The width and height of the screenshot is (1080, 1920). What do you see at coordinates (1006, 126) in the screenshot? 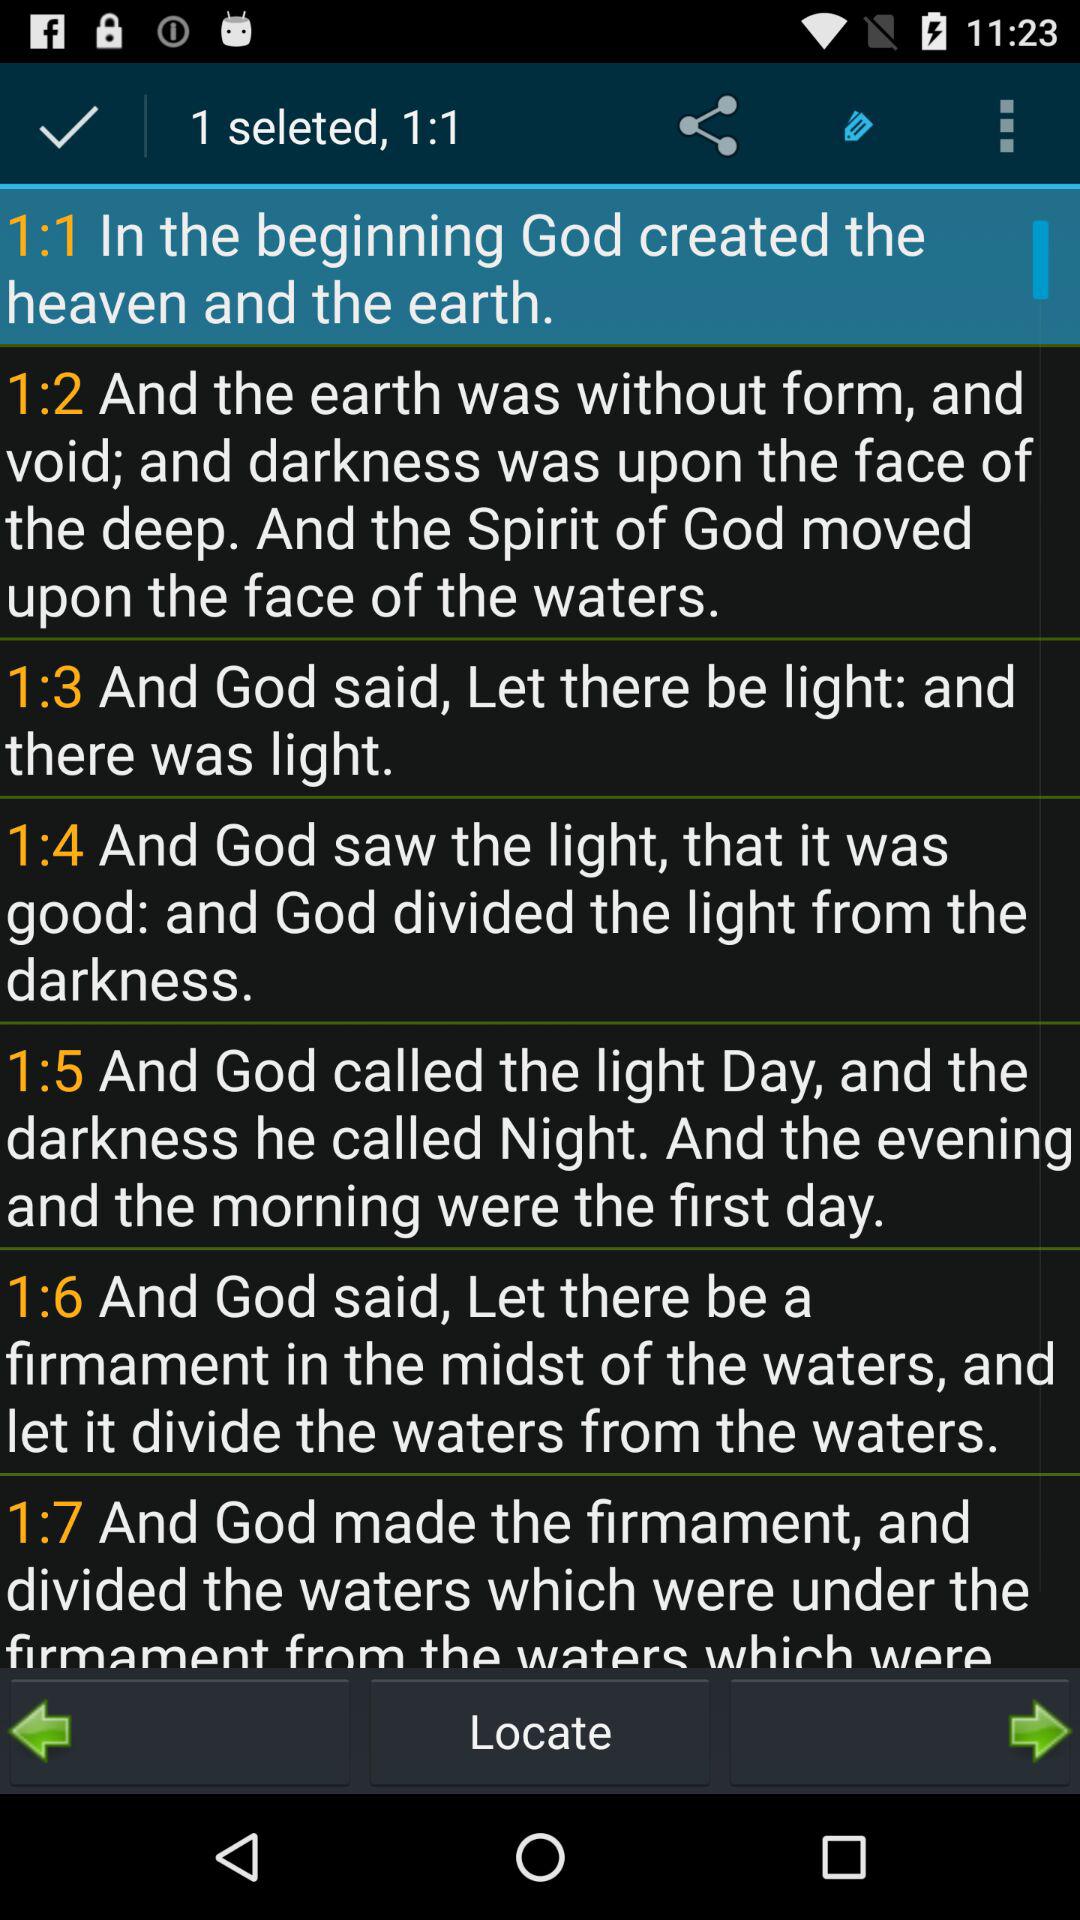
I see `press icon above the 1 1 in` at bounding box center [1006, 126].